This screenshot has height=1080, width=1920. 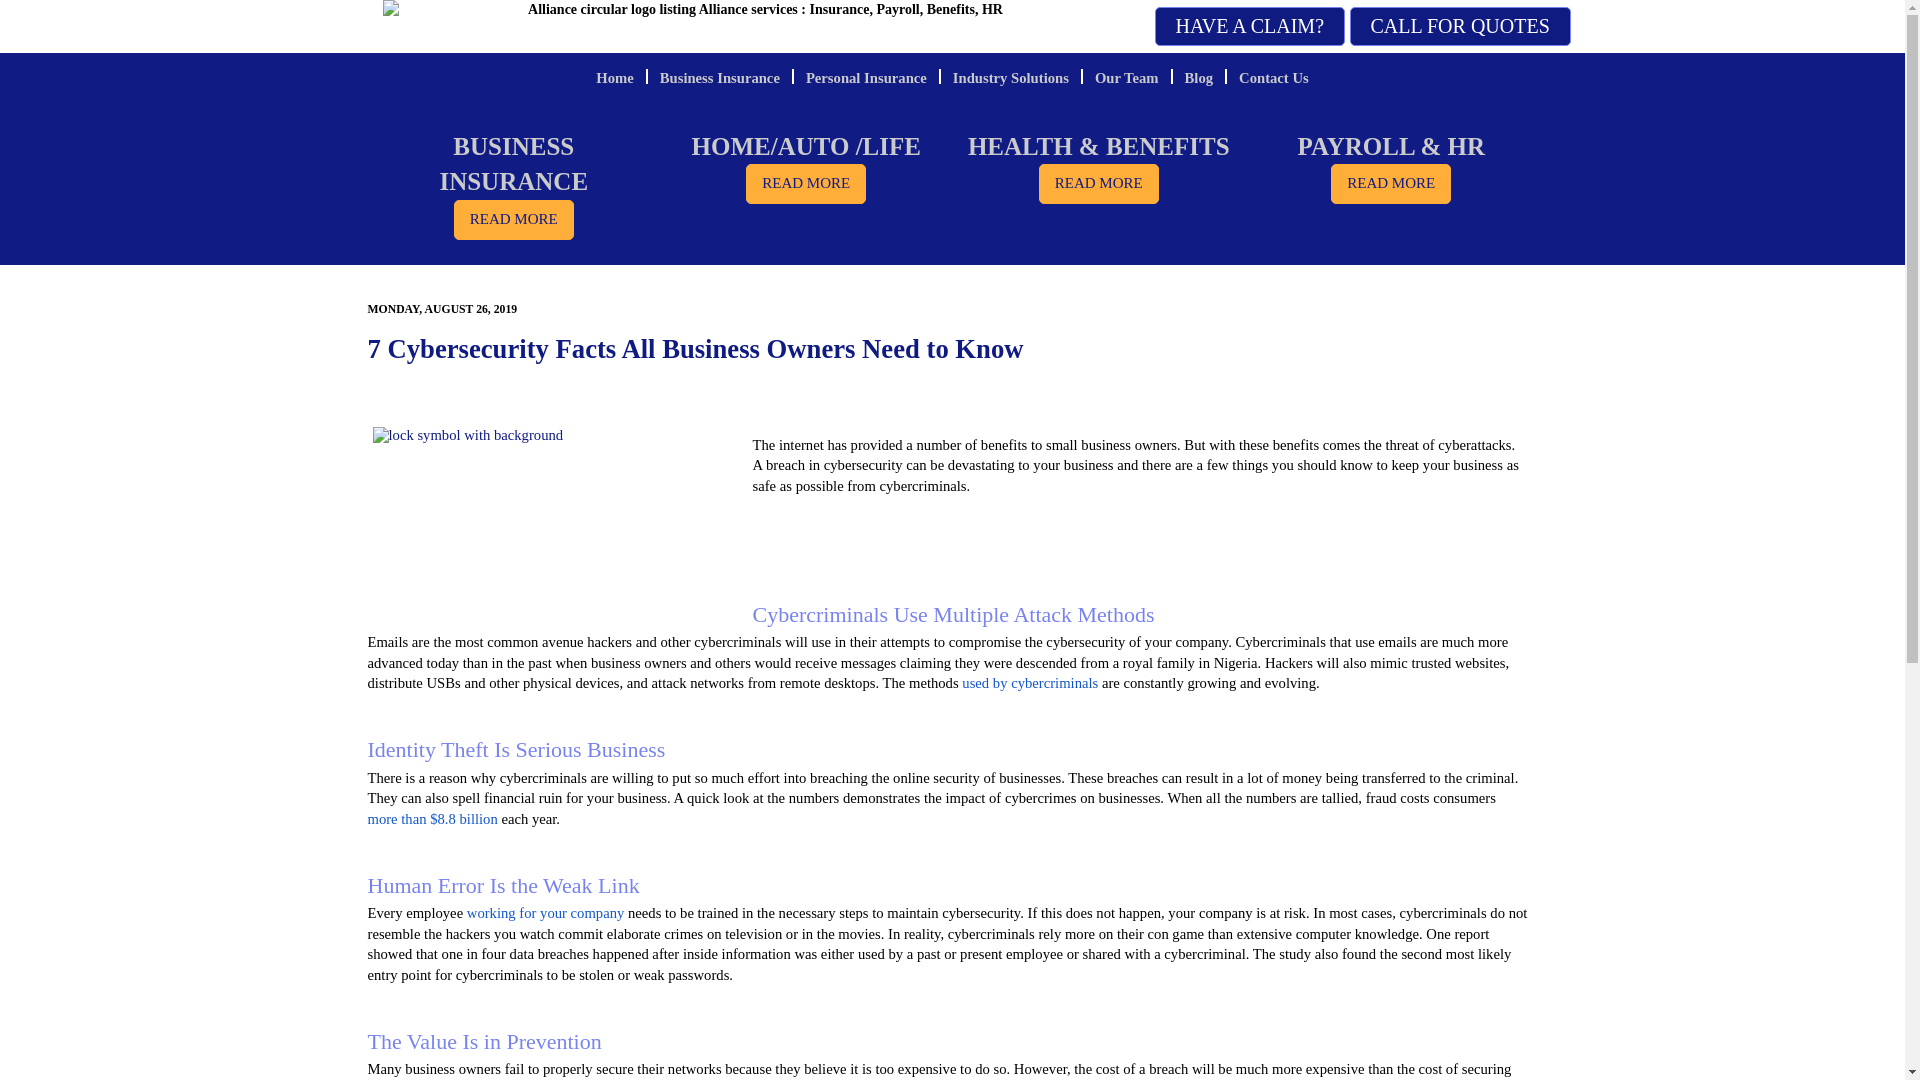 What do you see at coordinates (1390, 184) in the screenshot?
I see `Read More` at bounding box center [1390, 184].